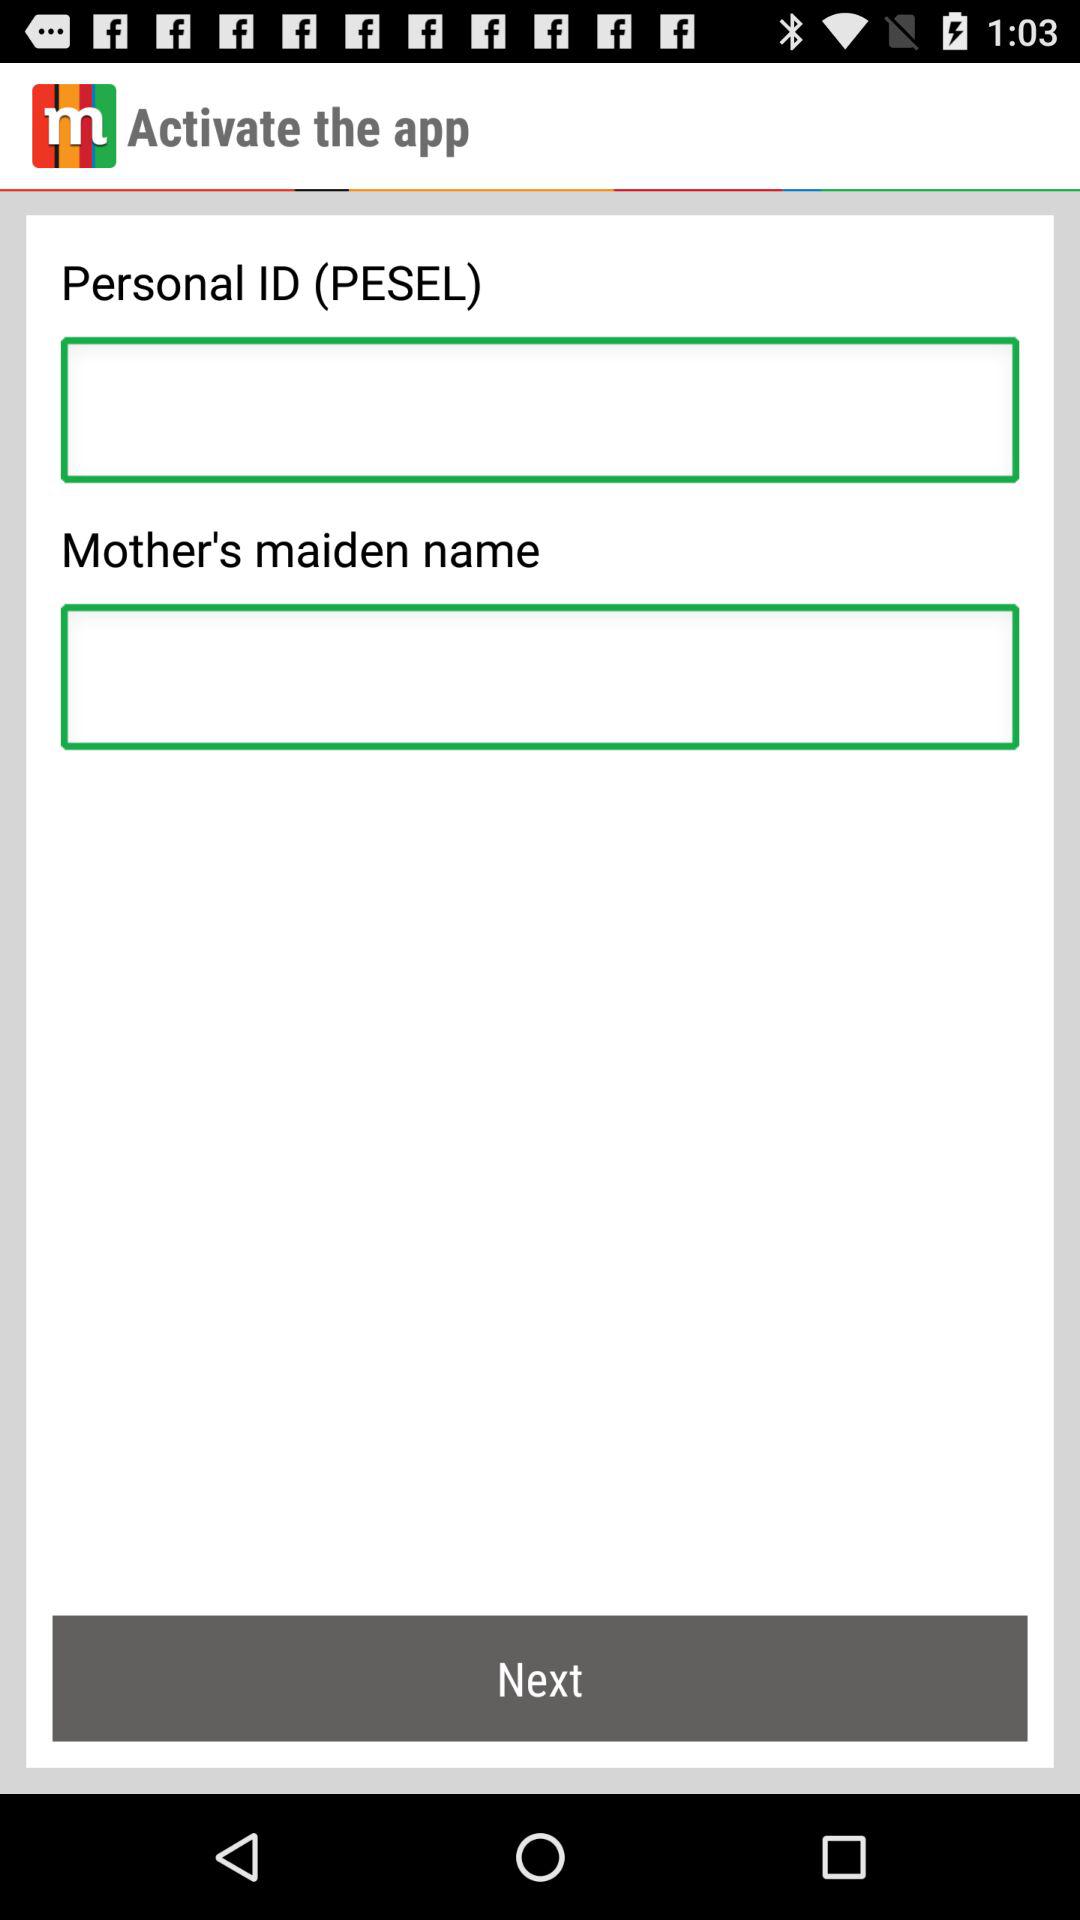  I want to click on turn on next at the bottom, so click(540, 1678).